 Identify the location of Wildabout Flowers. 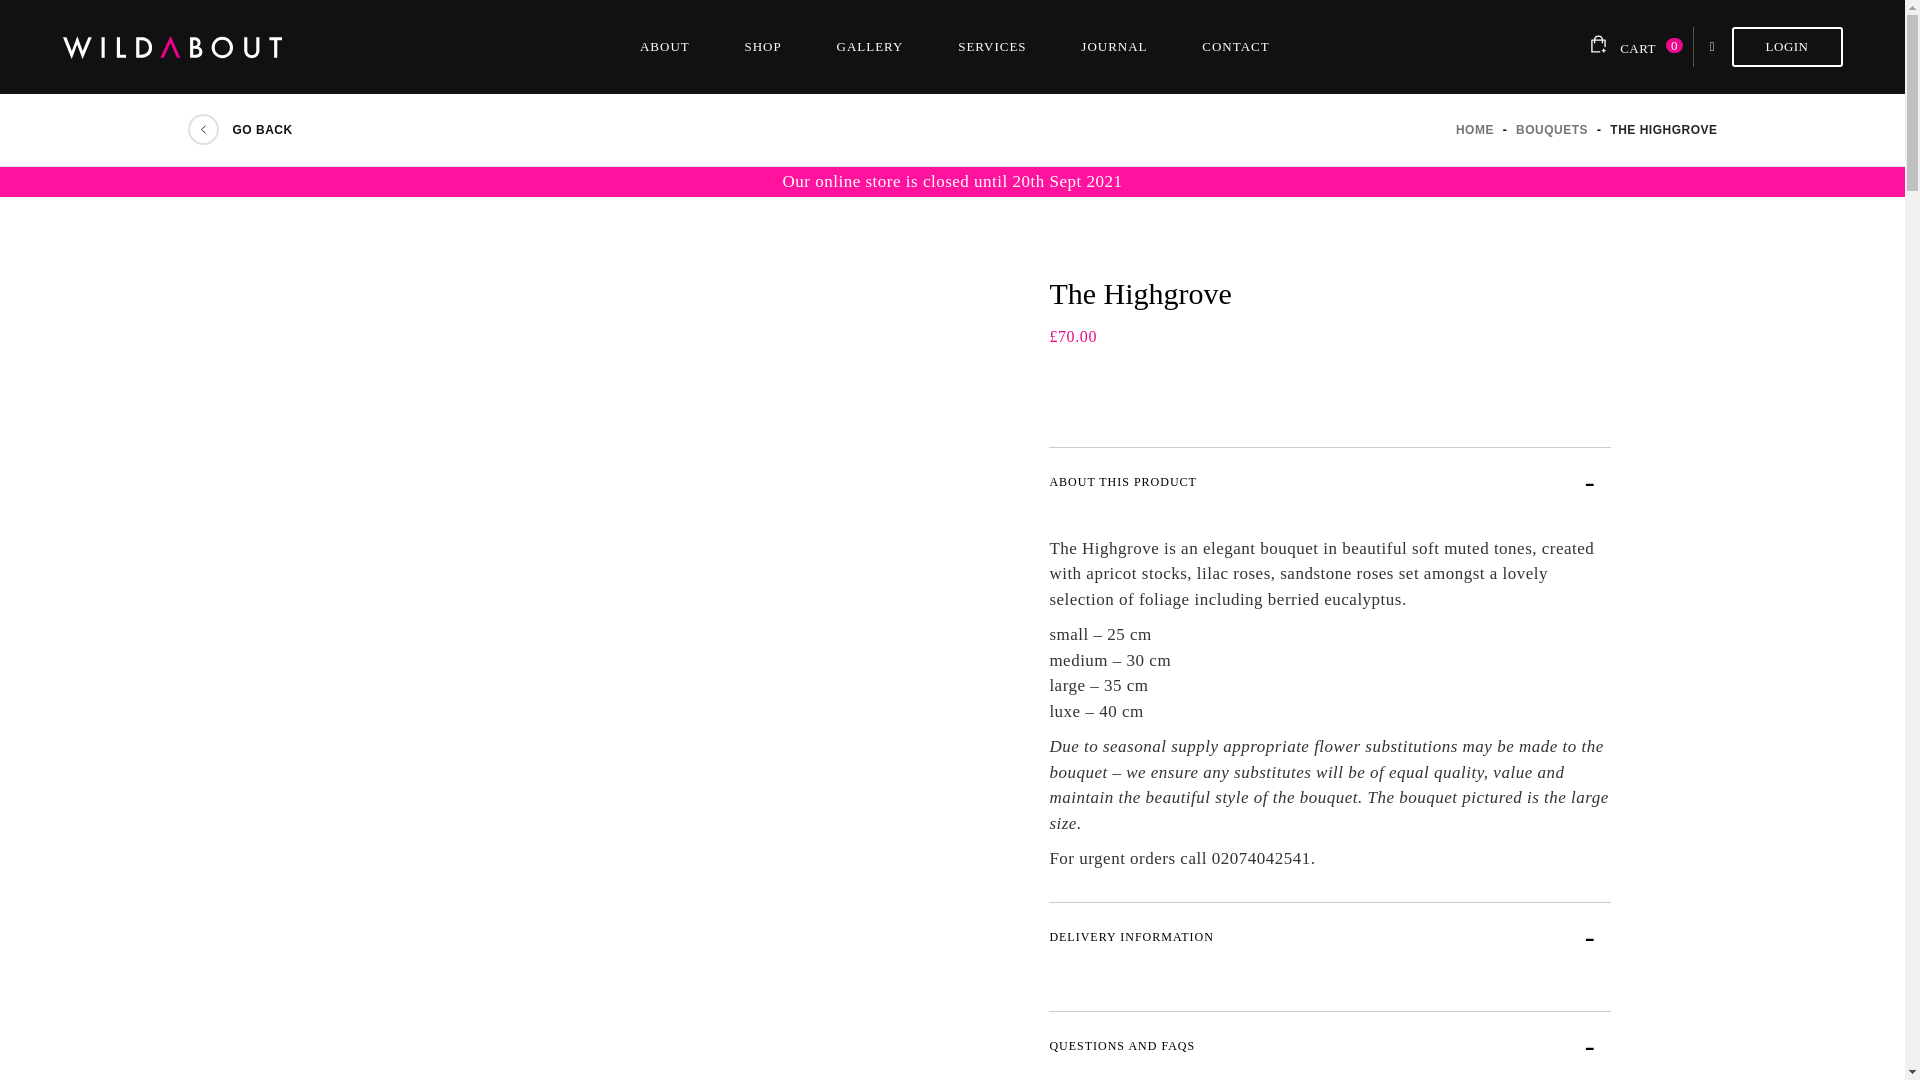
(1474, 129).